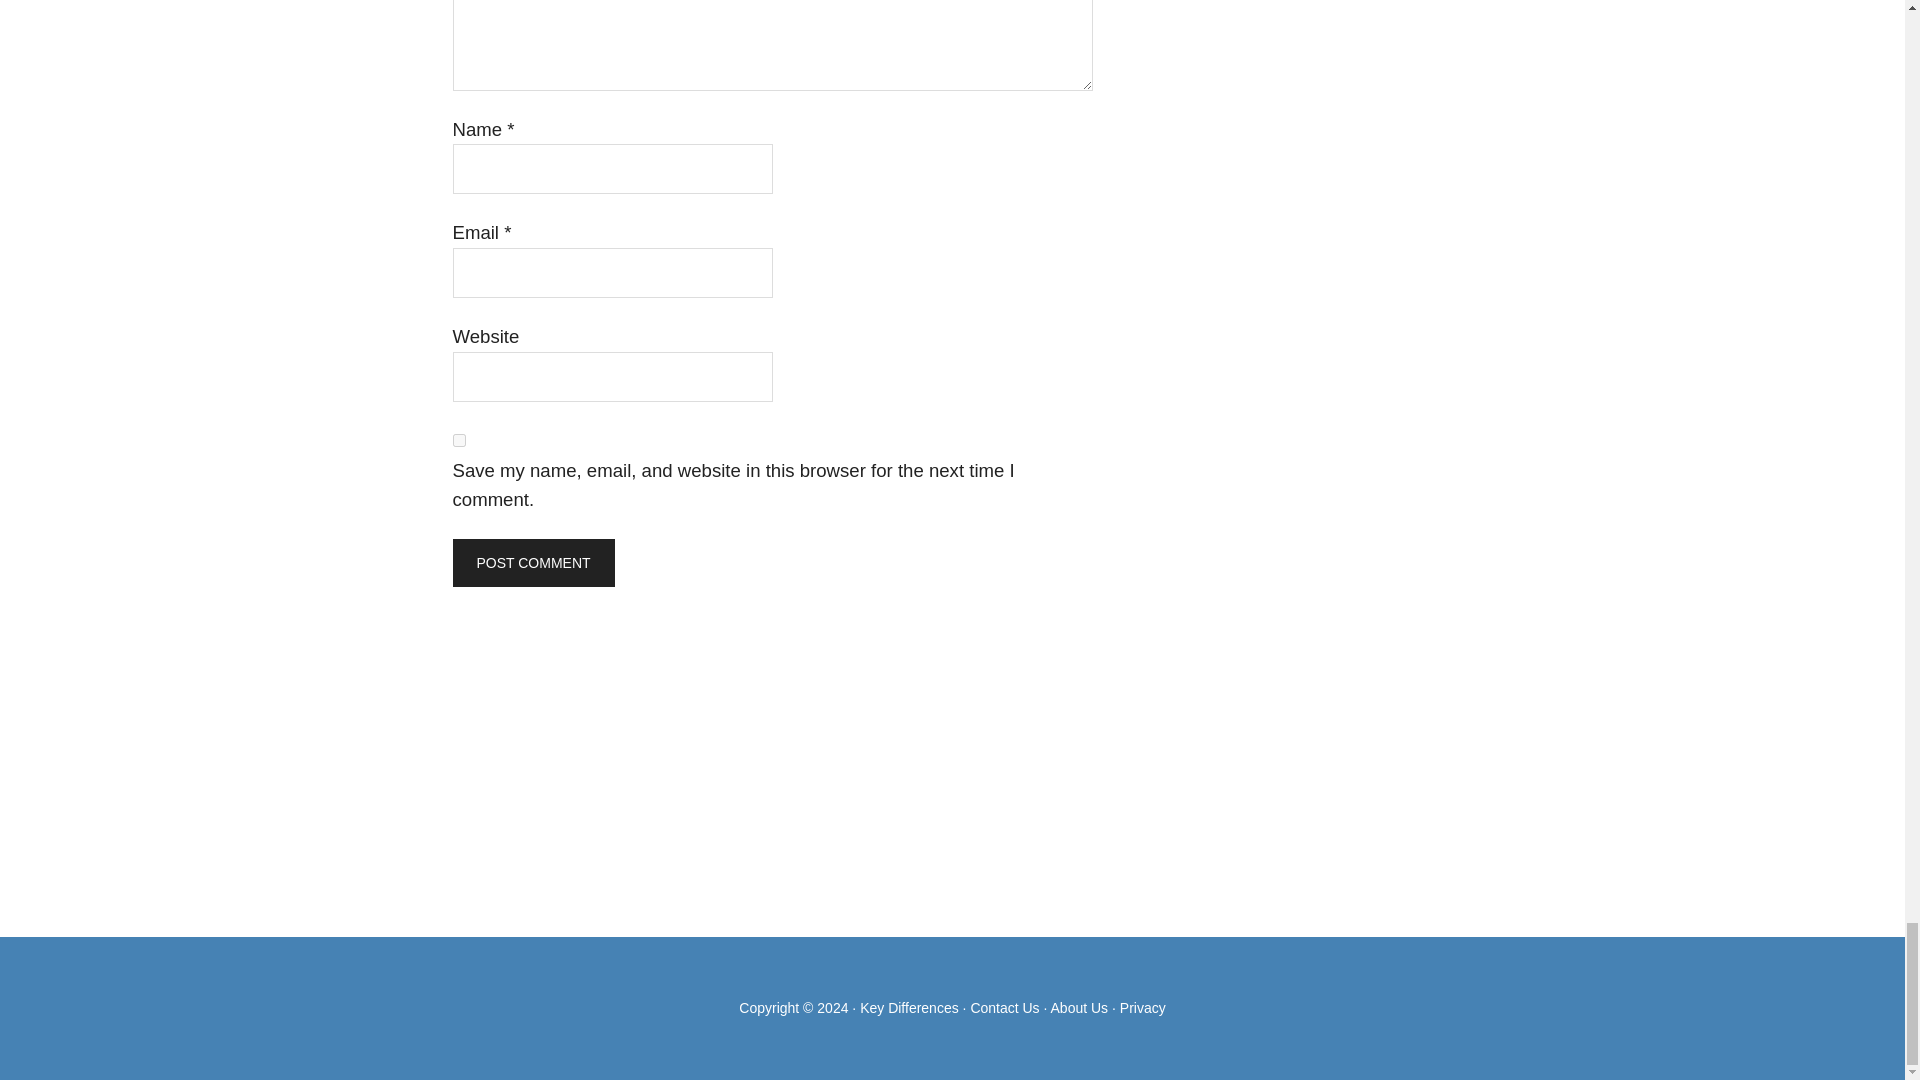 This screenshot has height=1080, width=1920. What do you see at coordinates (532, 562) in the screenshot?
I see `Post Comment` at bounding box center [532, 562].